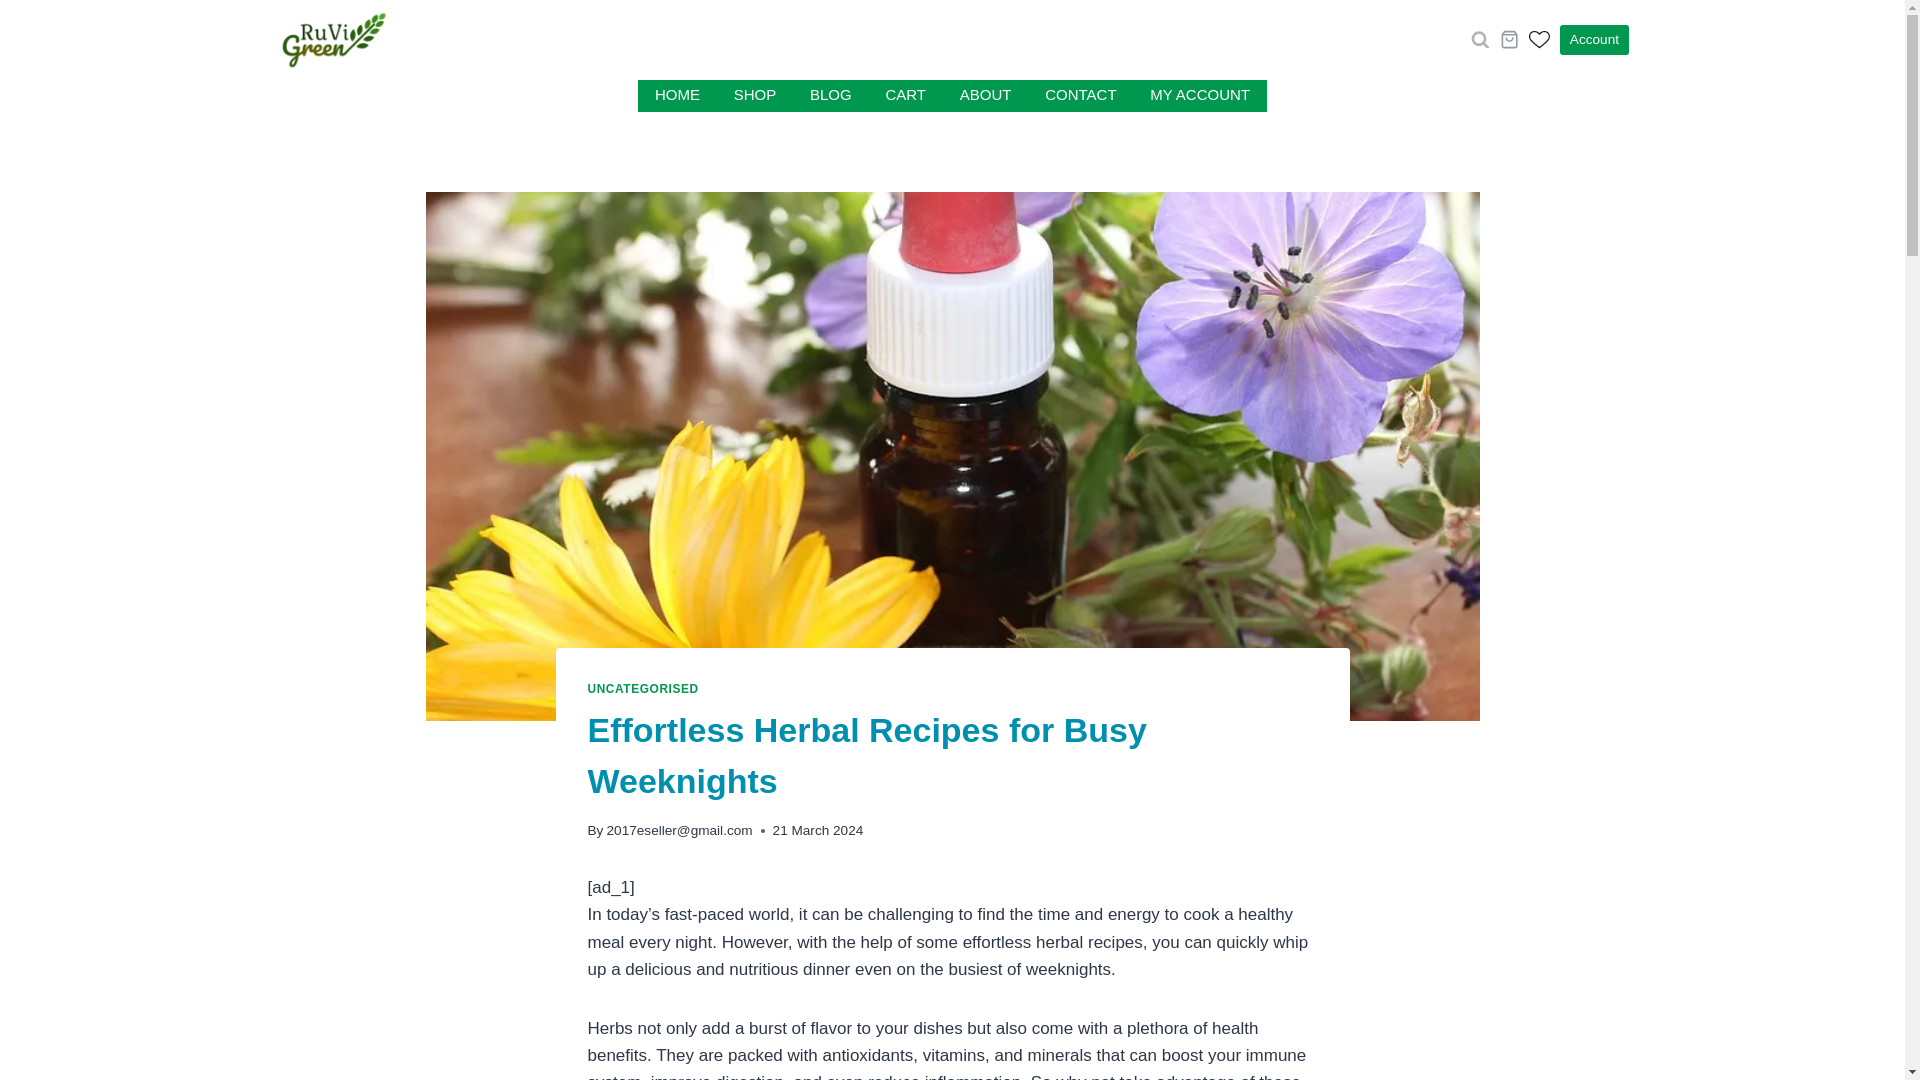 This screenshot has height=1080, width=1920. What do you see at coordinates (676, 96) in the screenshot?
I see `HOME` at bounding box center [676, 96].